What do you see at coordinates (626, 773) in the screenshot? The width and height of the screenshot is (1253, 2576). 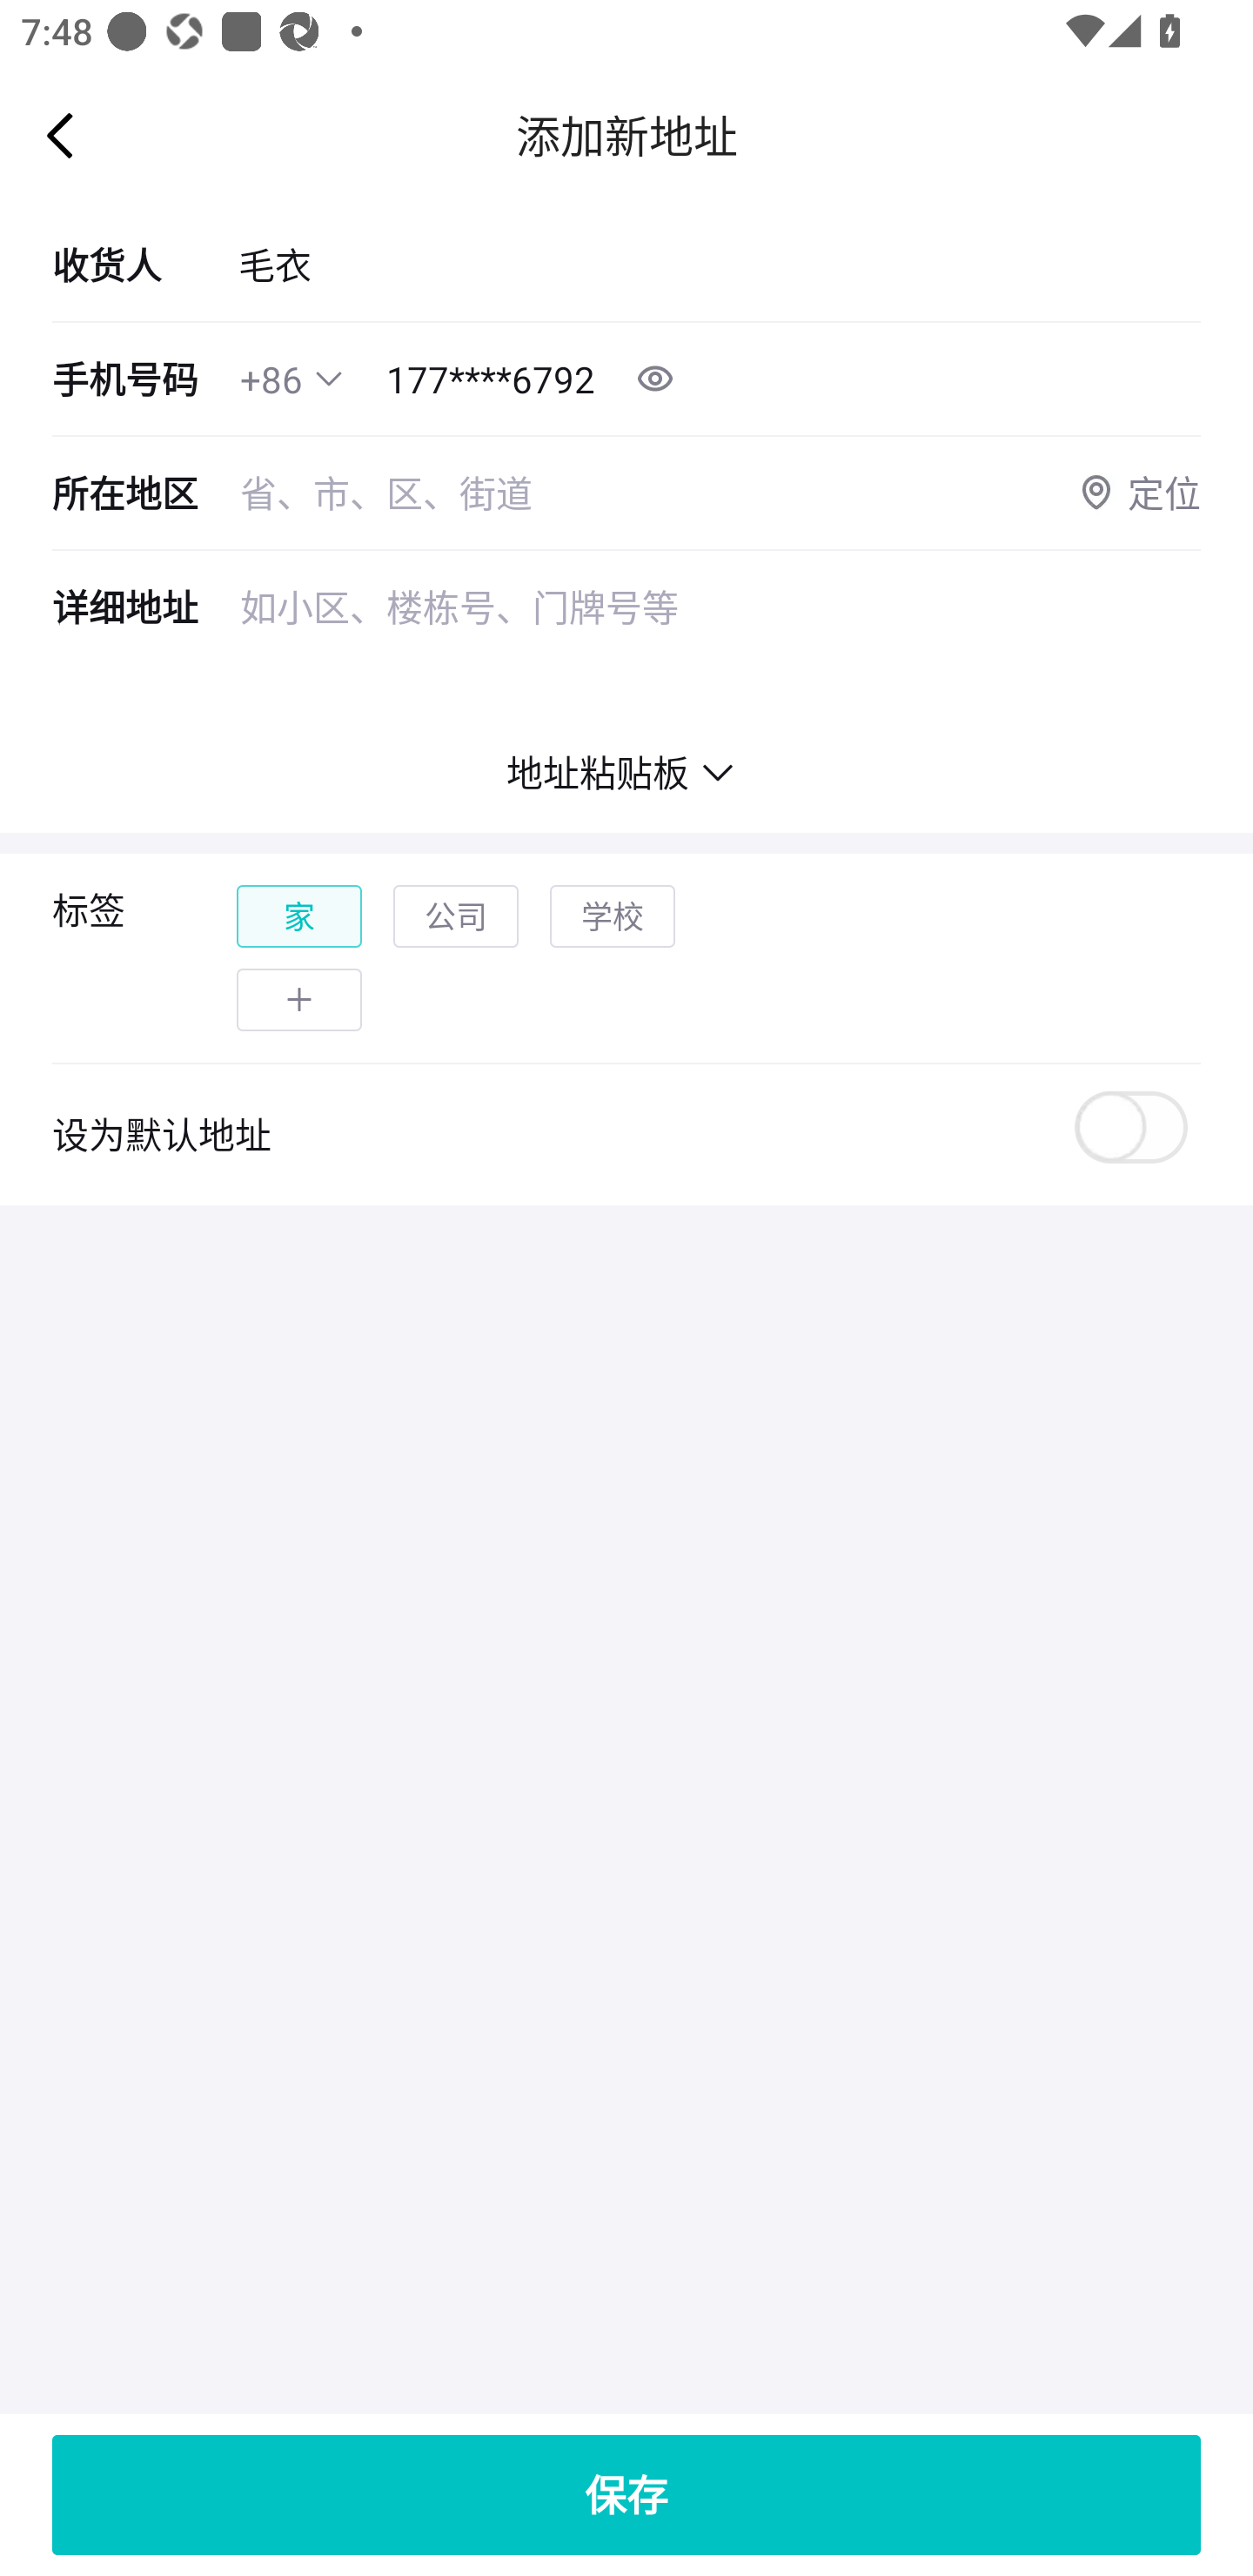 I see `地址粘贴板` at bounding box center [626, 773].